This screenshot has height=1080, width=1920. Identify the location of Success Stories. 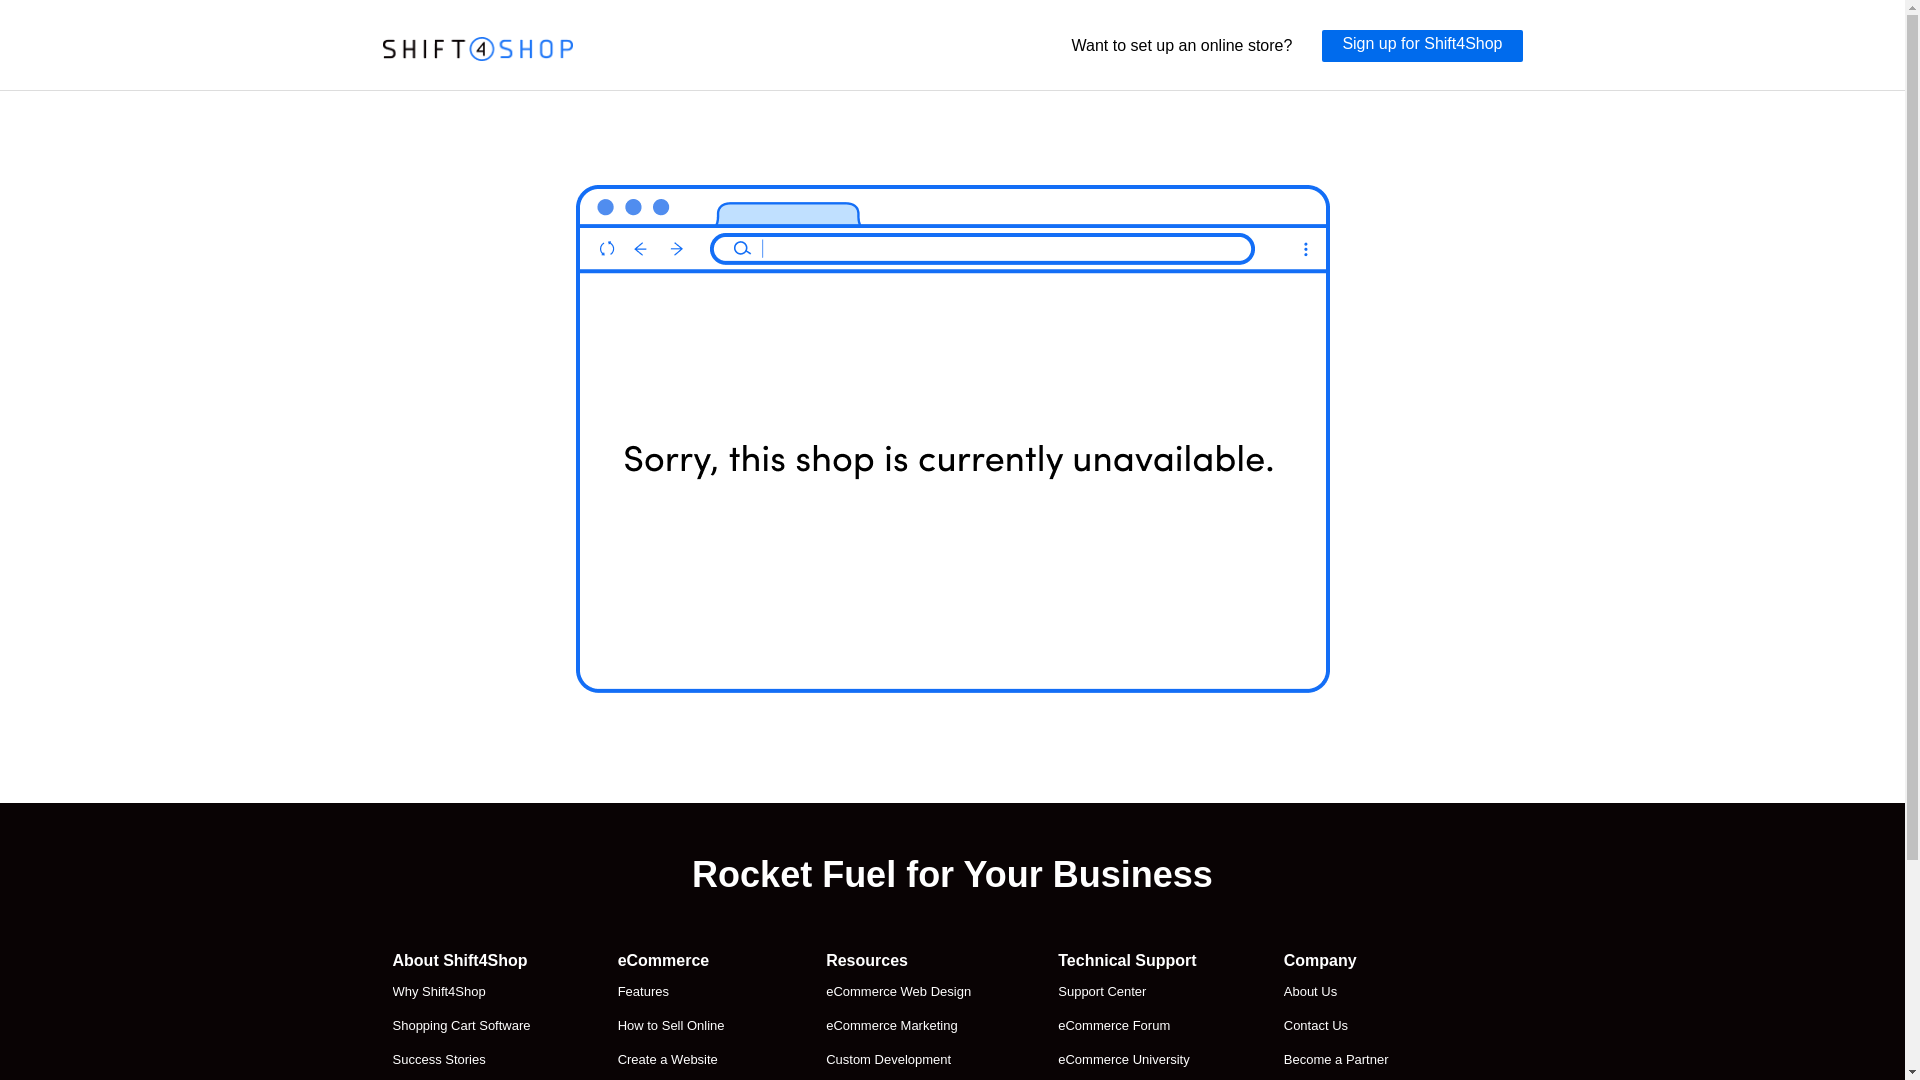
(460, 1060).